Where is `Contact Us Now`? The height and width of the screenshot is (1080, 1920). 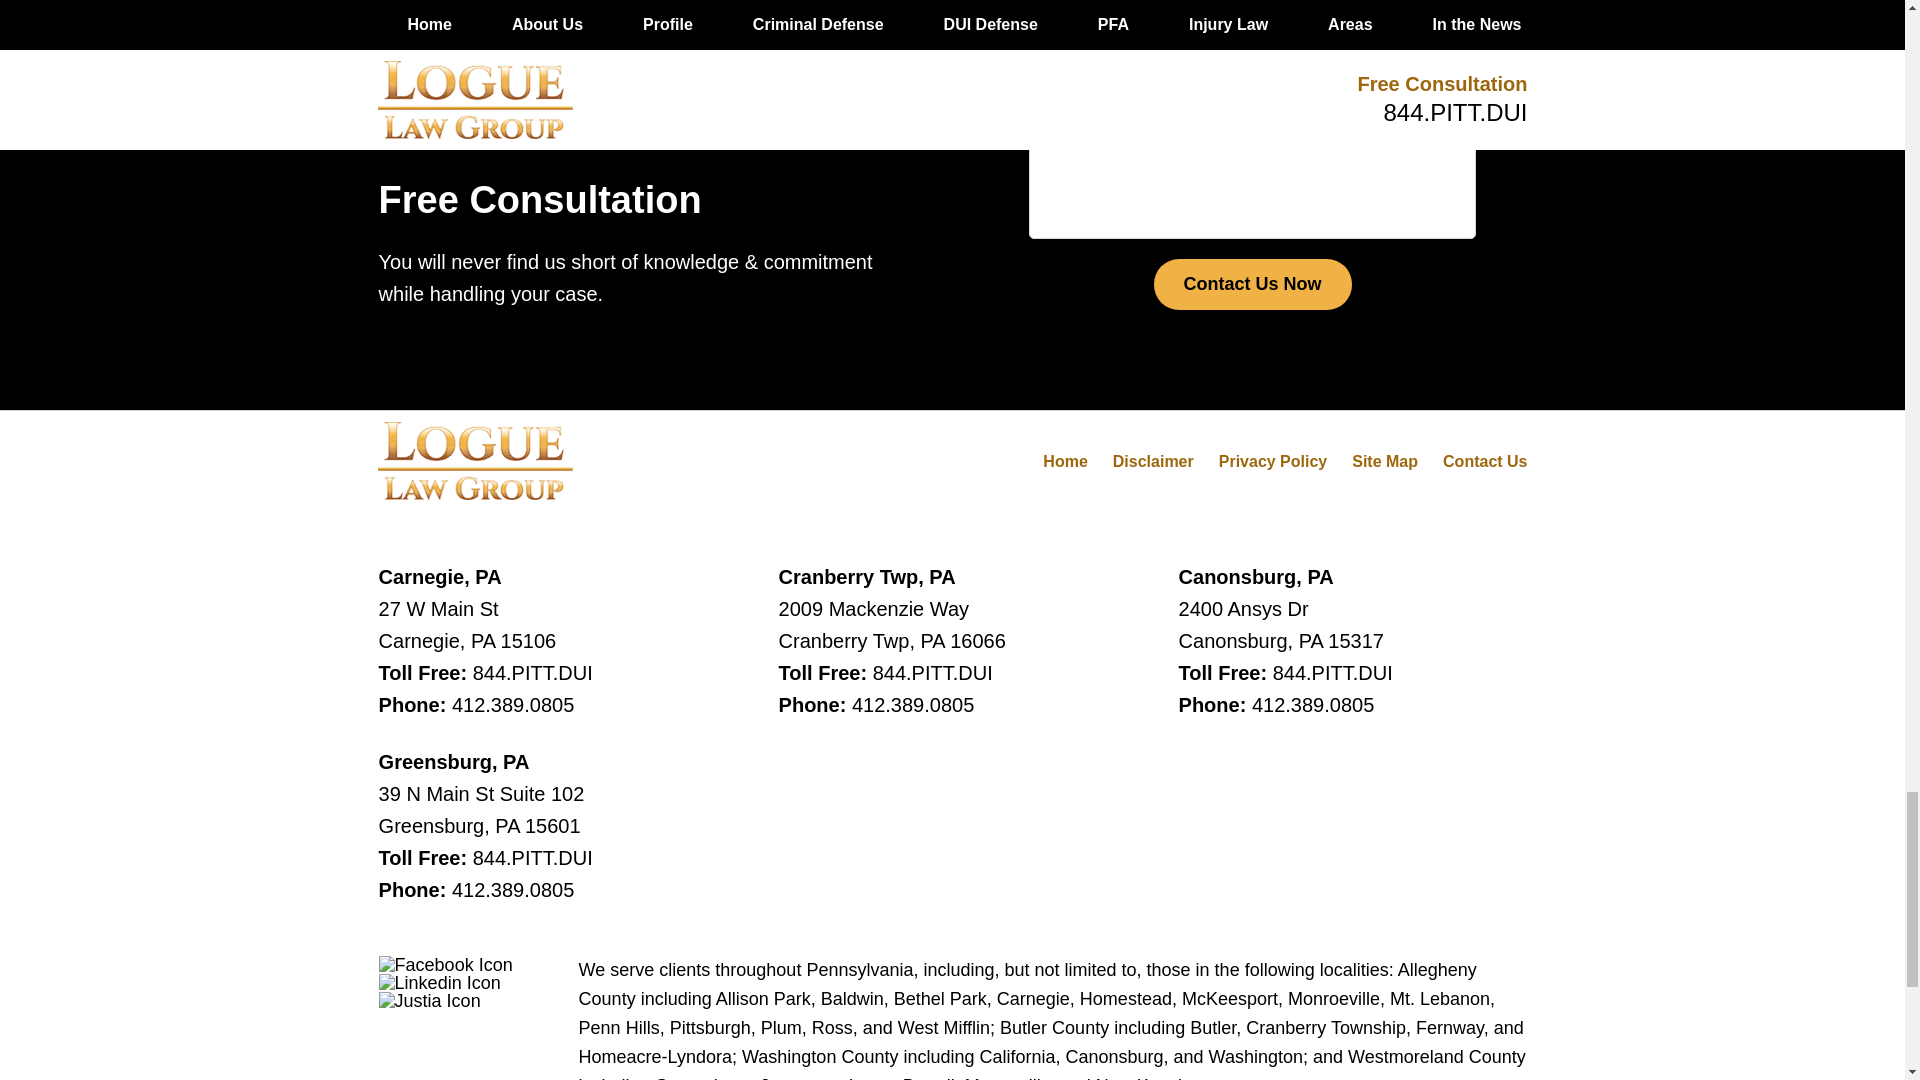
Contact Us Now is located at coordinates (1252, 285).